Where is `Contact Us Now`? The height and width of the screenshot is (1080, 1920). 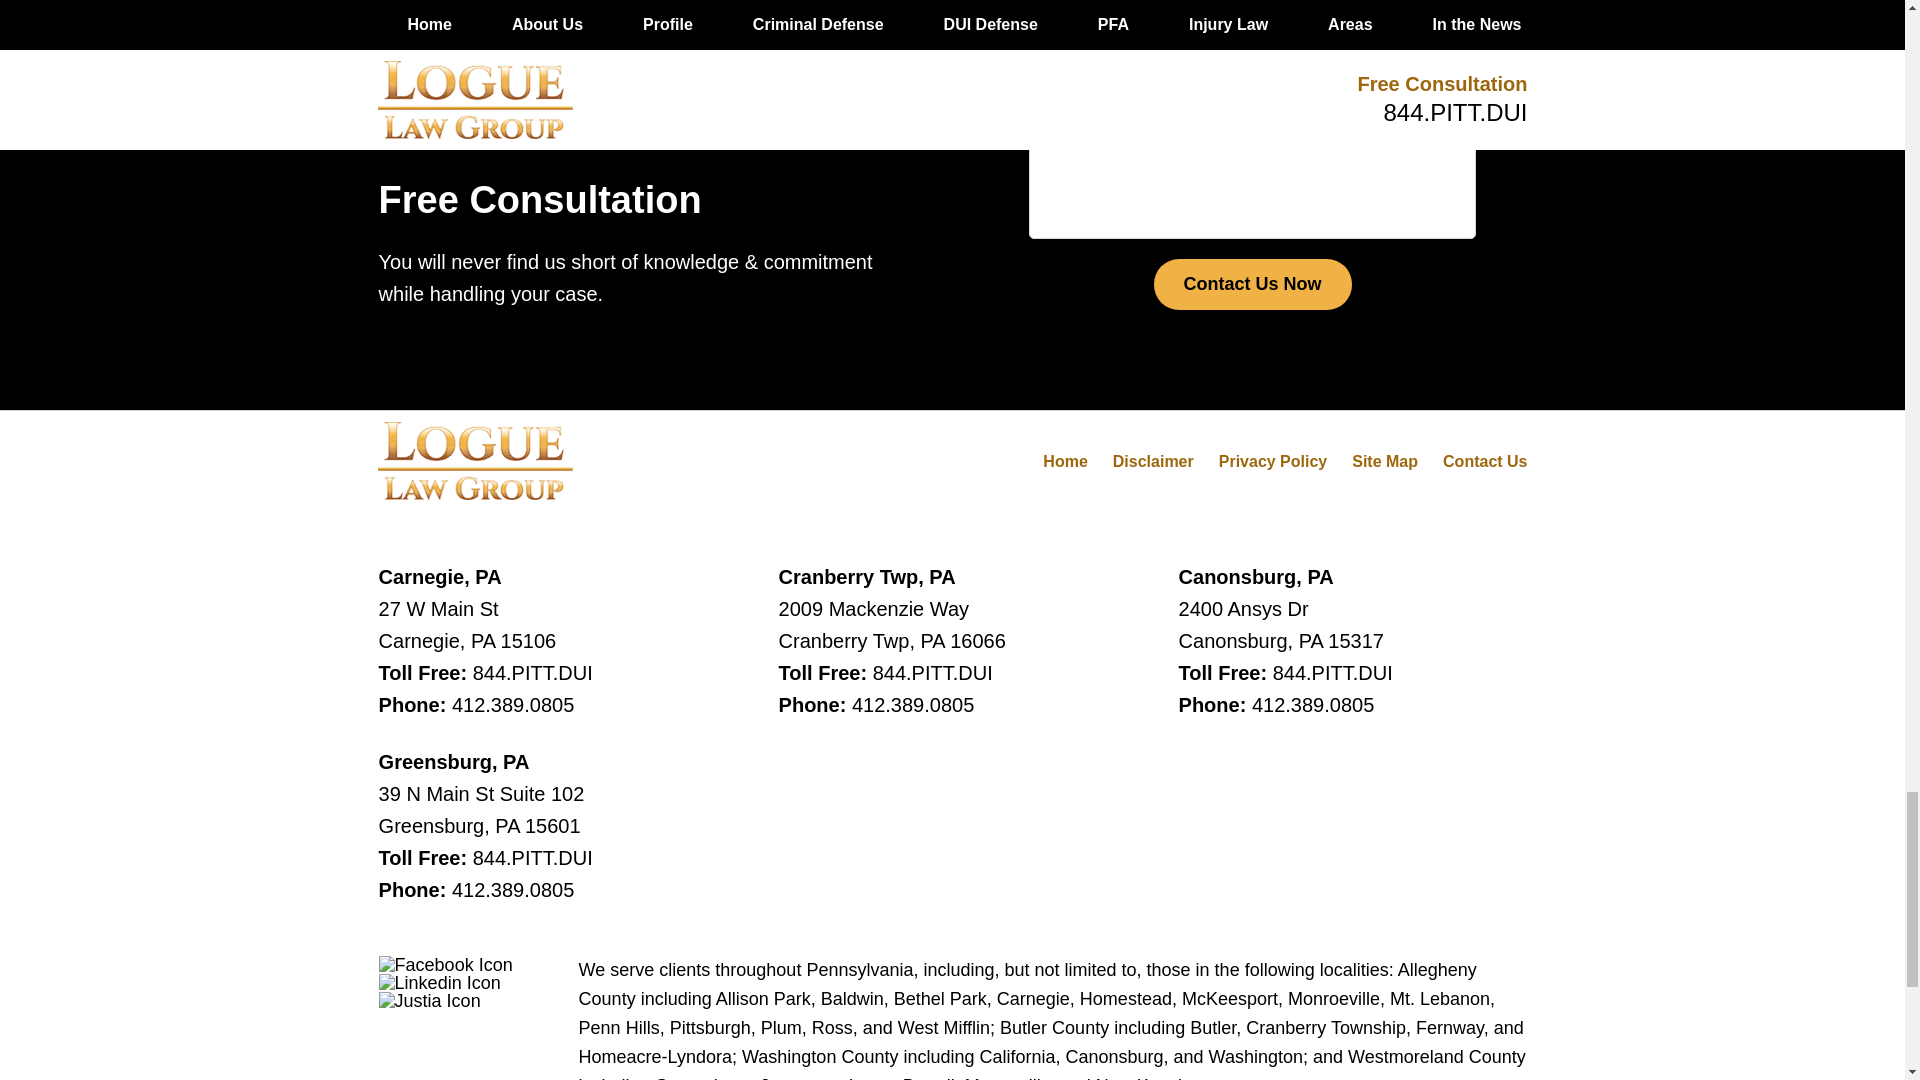
Contact Us Now is located at coordinates (1252, 285).